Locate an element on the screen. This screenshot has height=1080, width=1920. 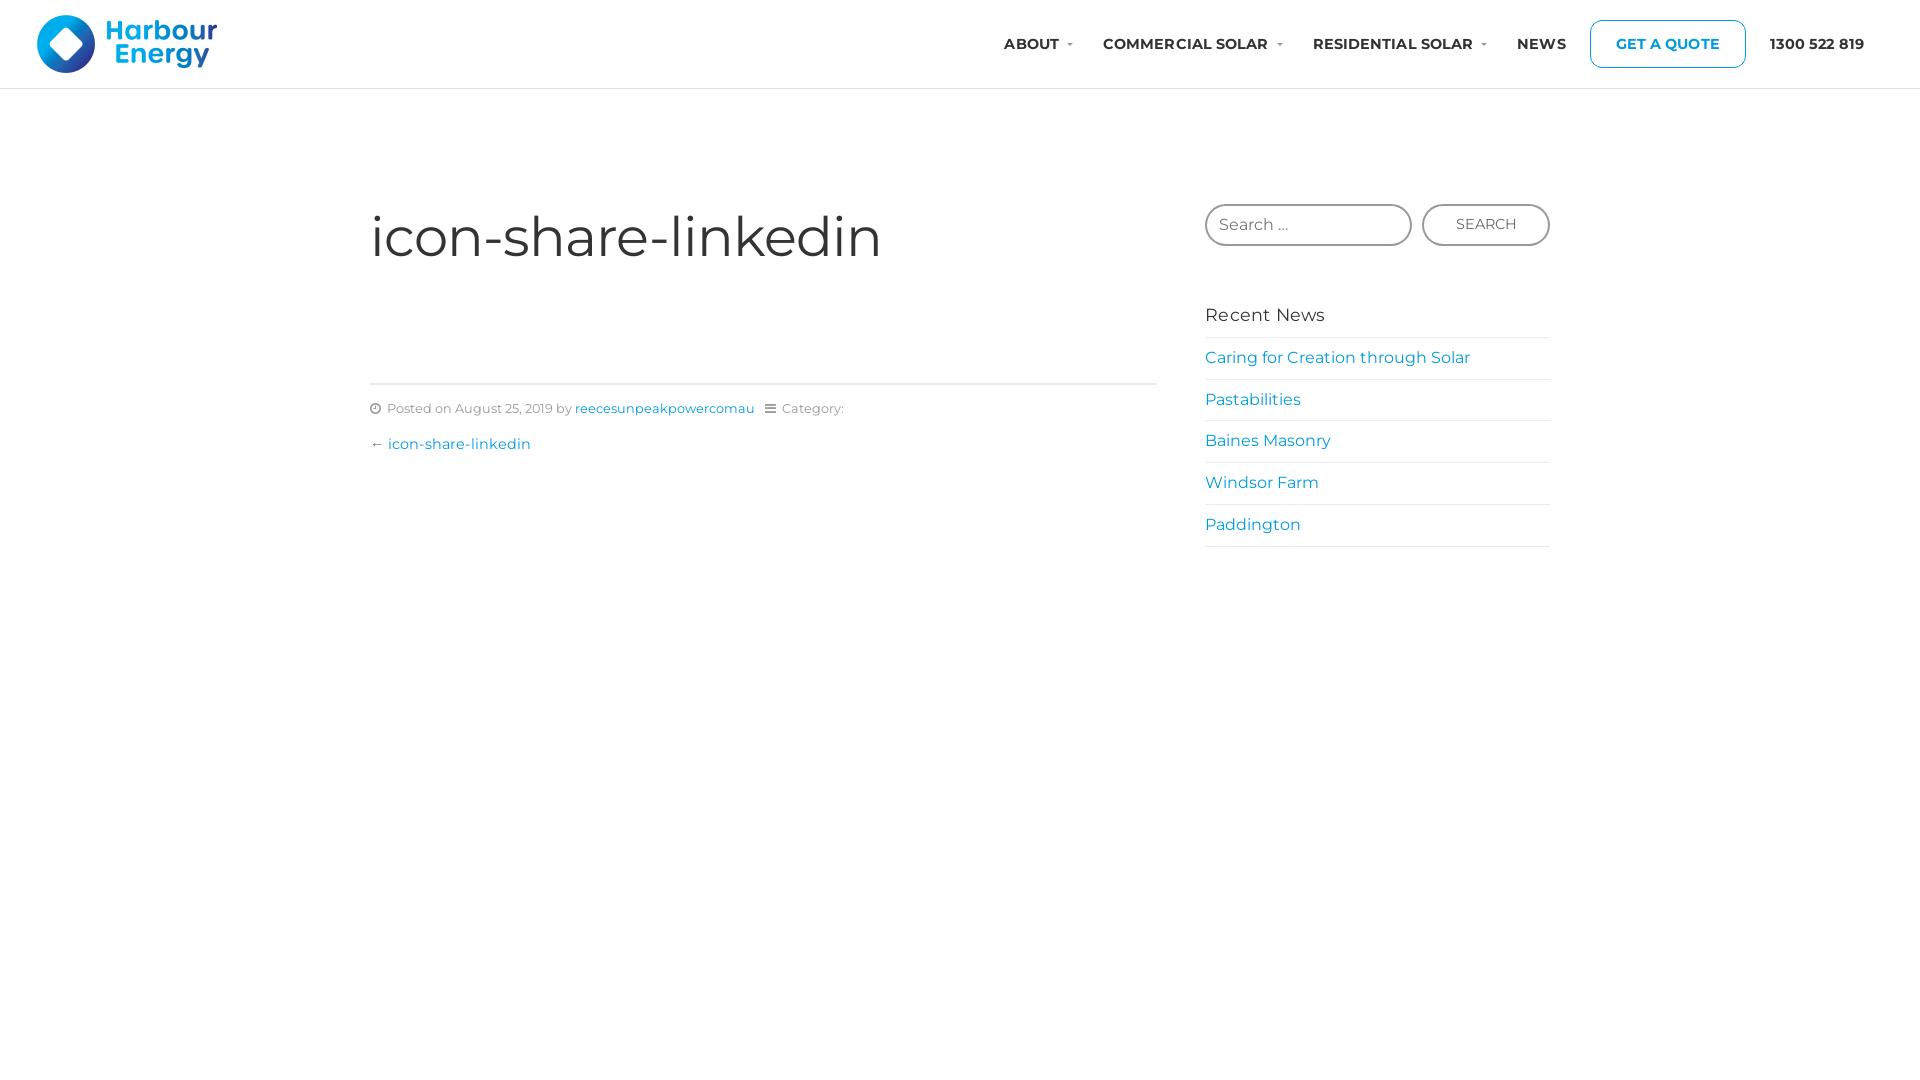
NEWS is located at coordinates (1541, 44).